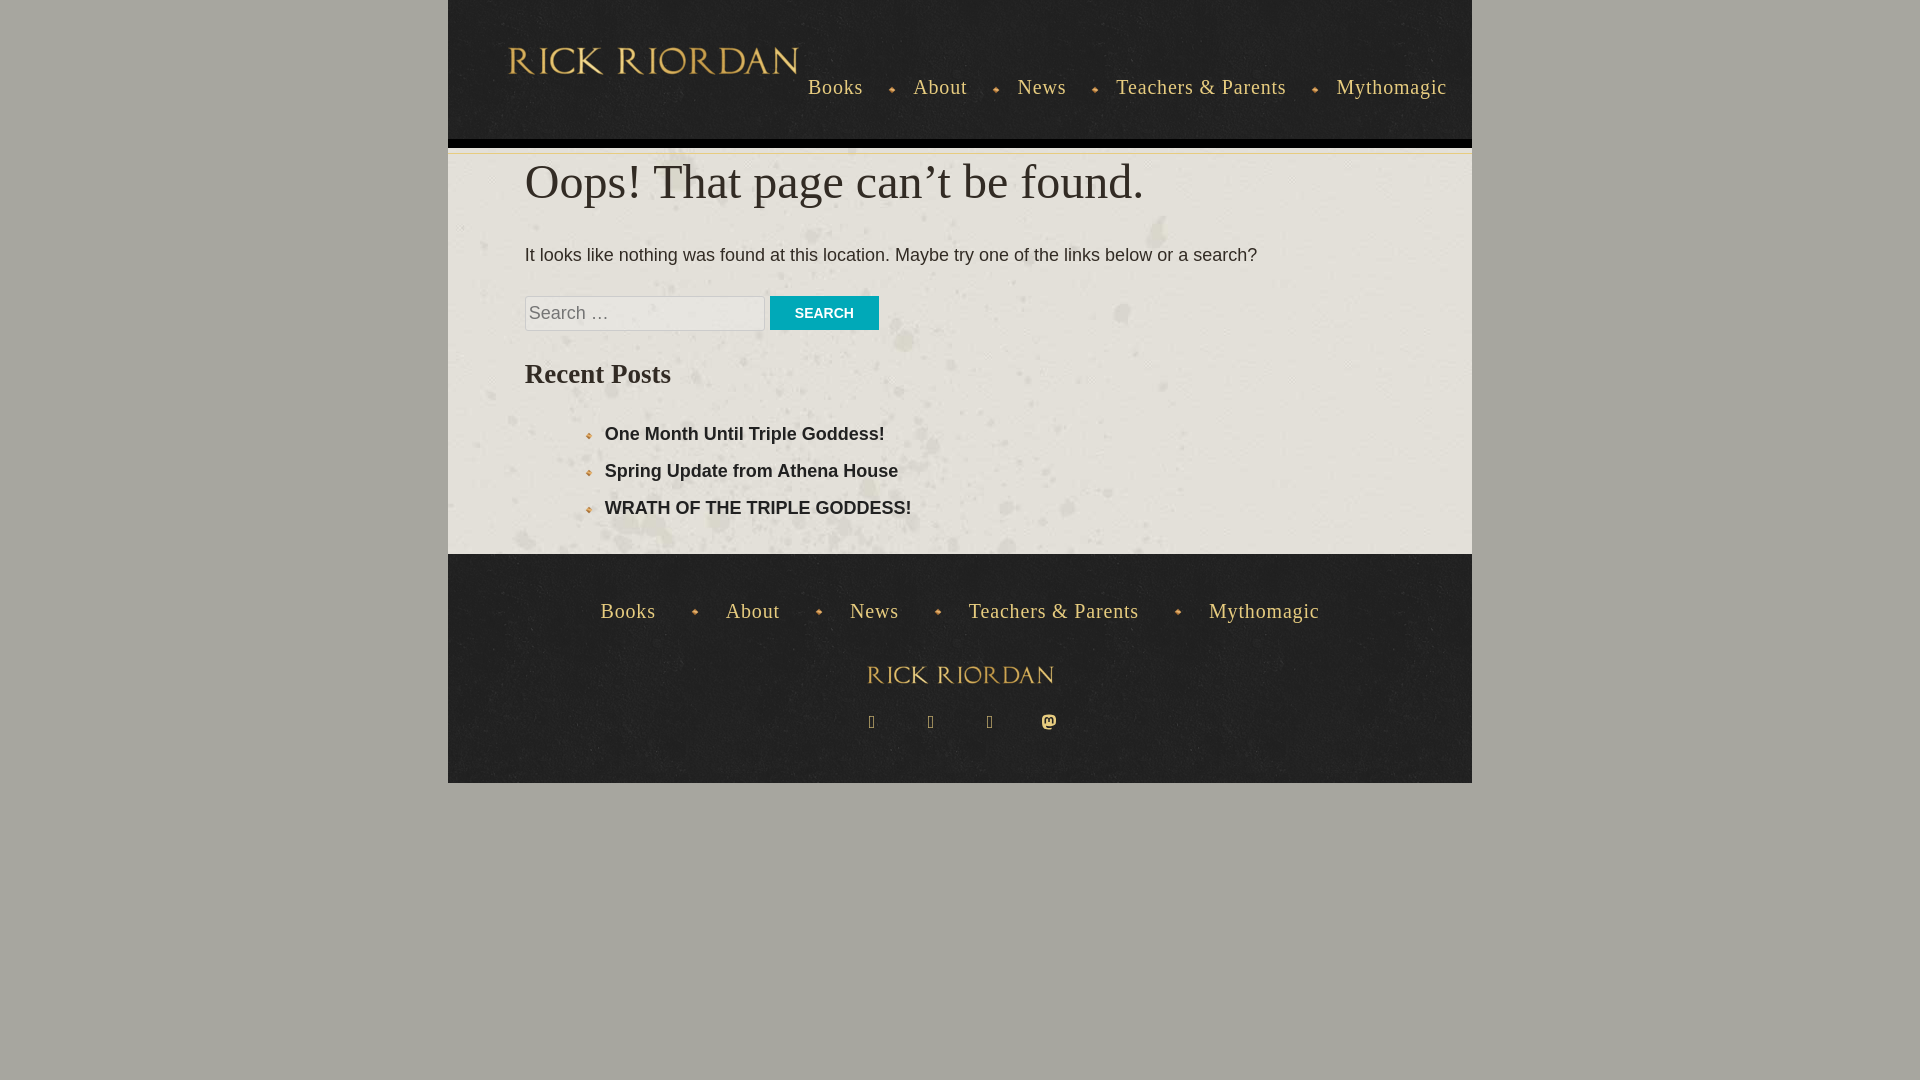  Describe the element at coordinates (653, 60) in the screenshot. I see `Rick Riordan` at that location.